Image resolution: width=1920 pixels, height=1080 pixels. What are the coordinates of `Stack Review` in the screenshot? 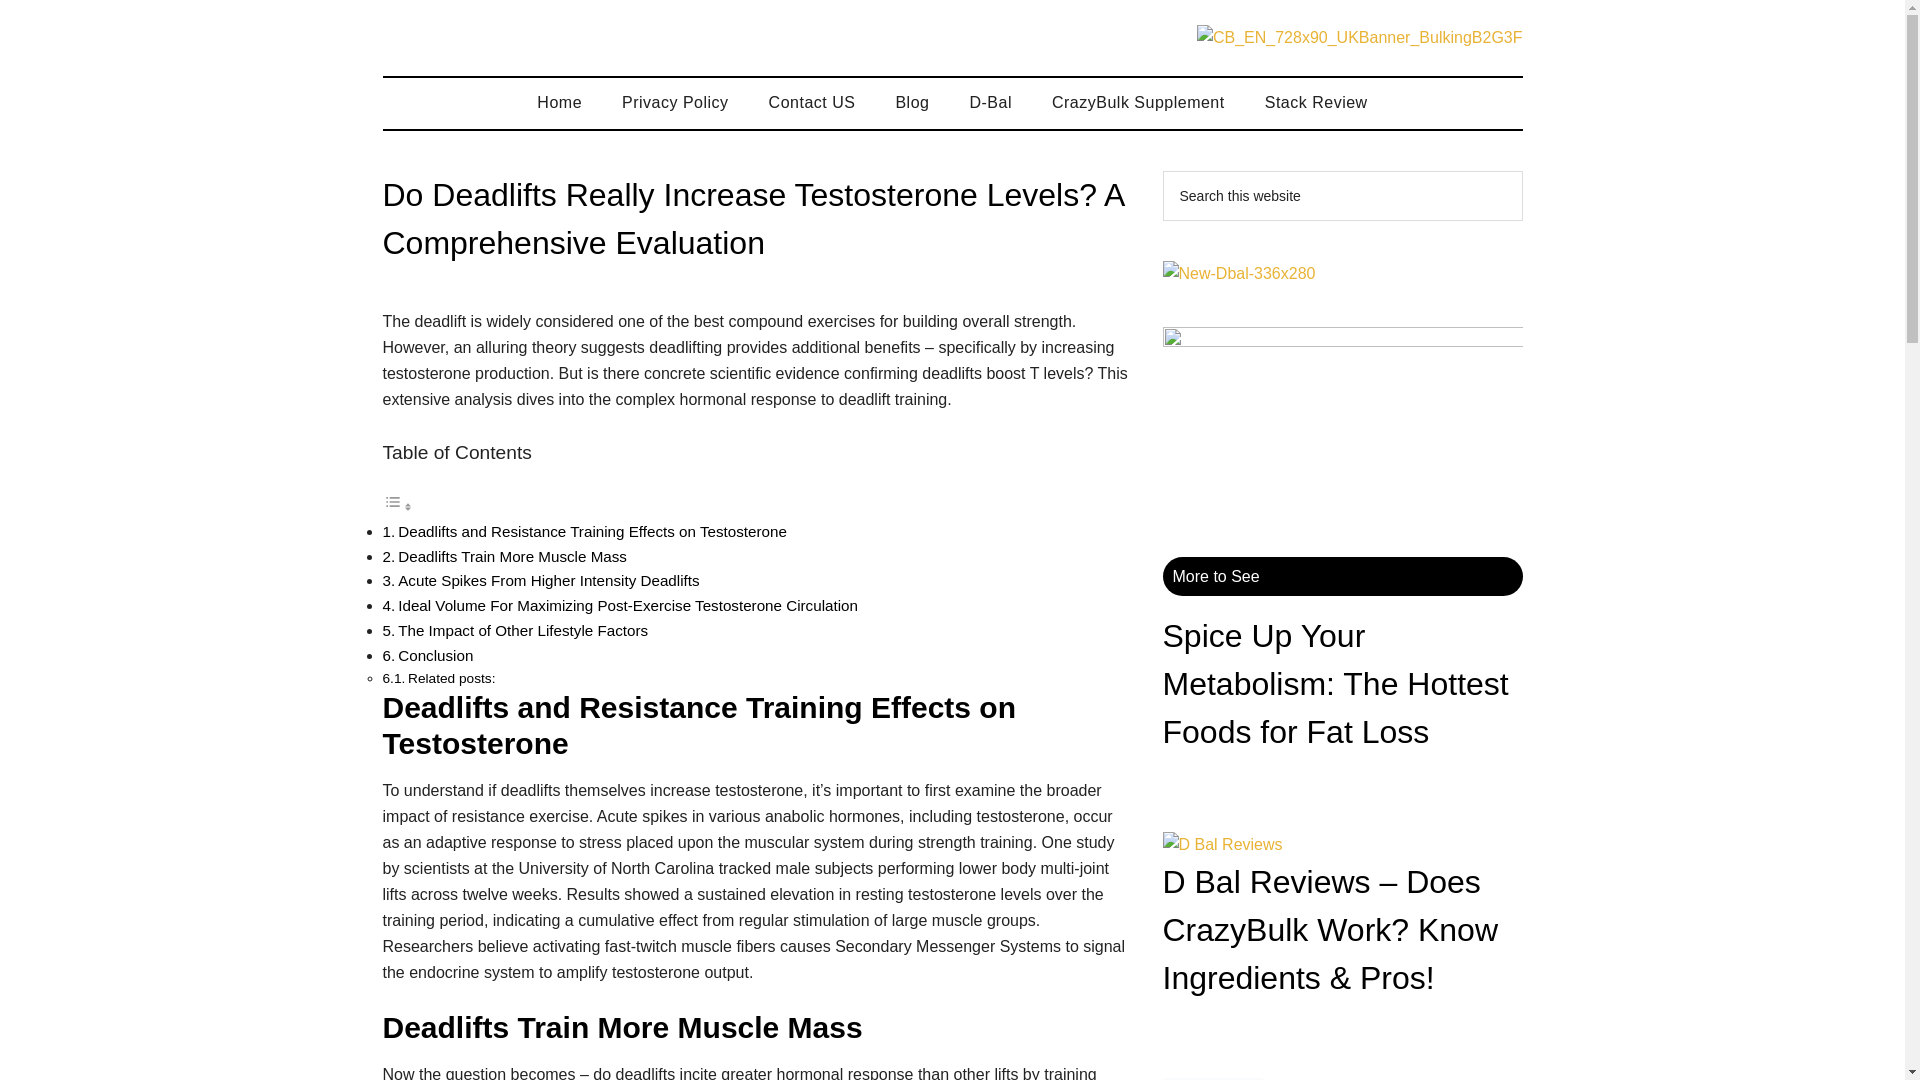 It's located at (1316, 102).